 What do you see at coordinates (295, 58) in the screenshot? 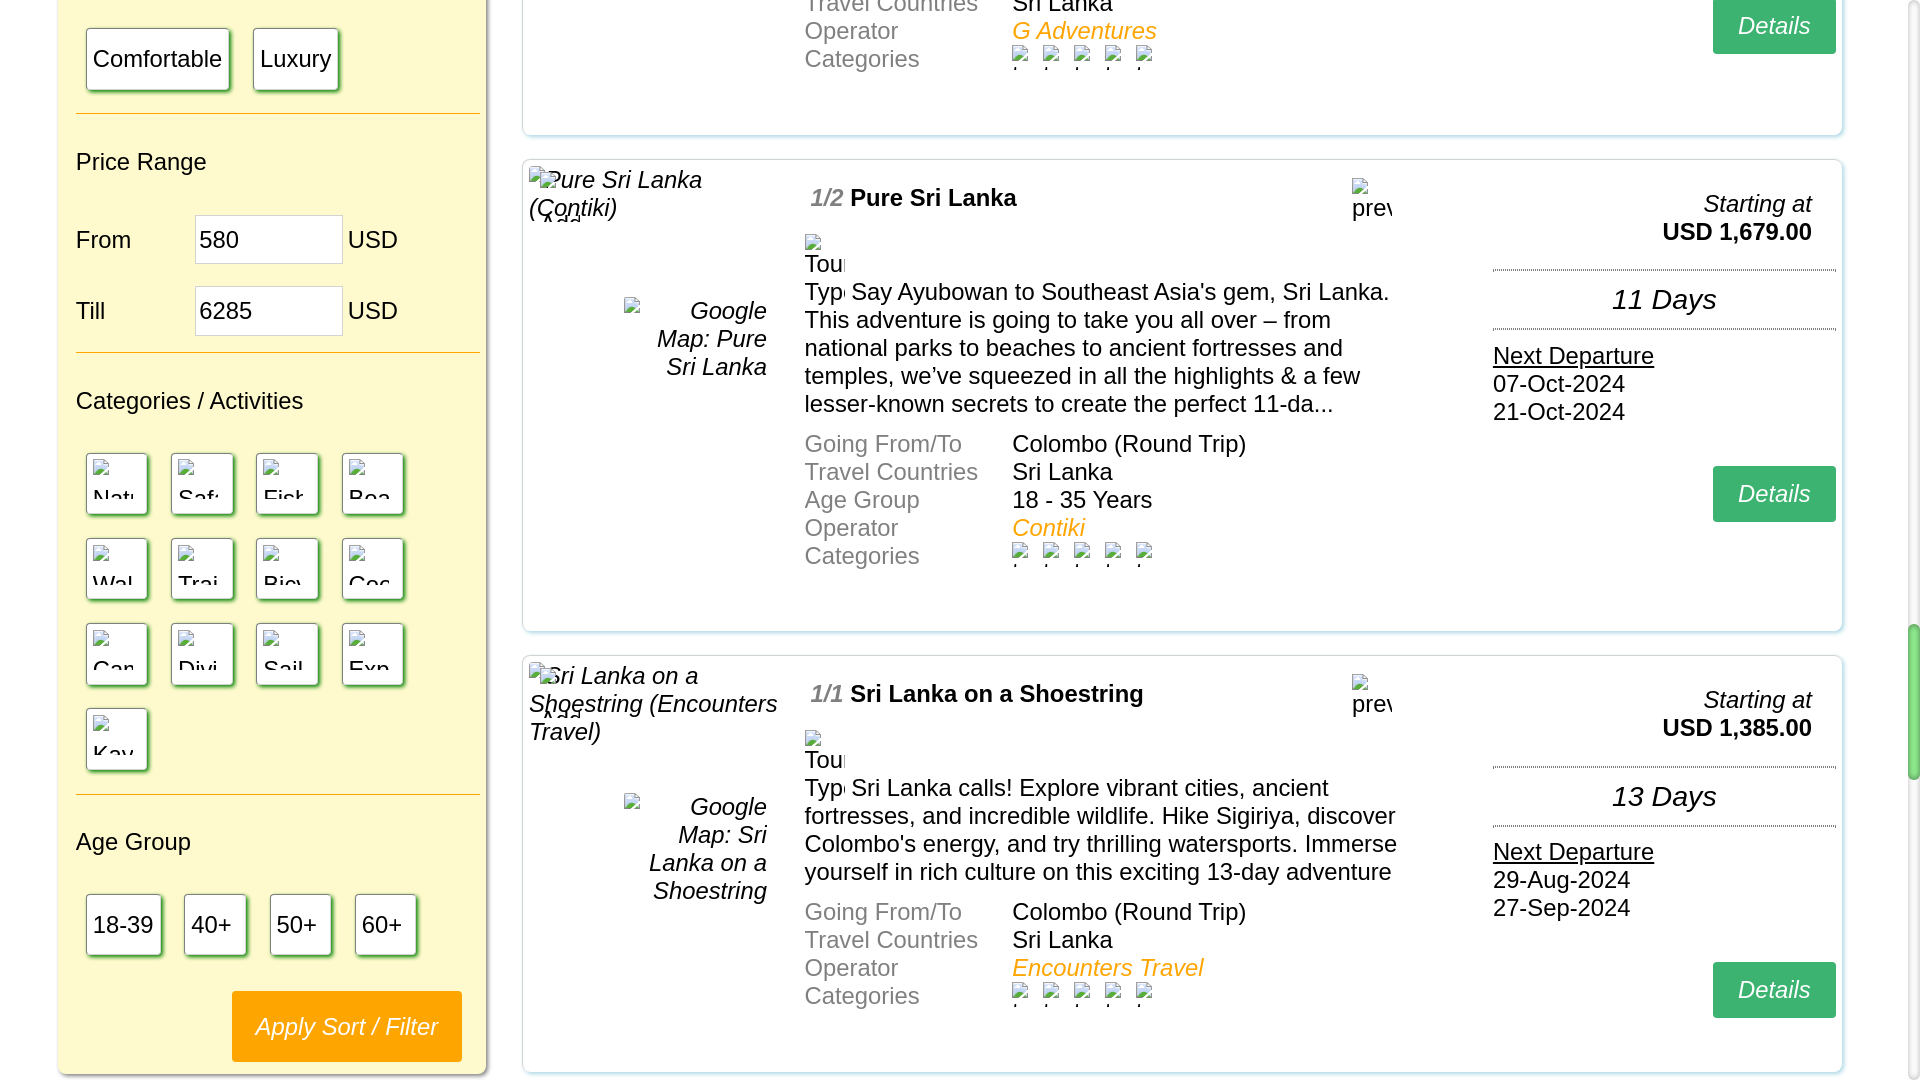
I see `Luxury` at bounding box center [295, 58].